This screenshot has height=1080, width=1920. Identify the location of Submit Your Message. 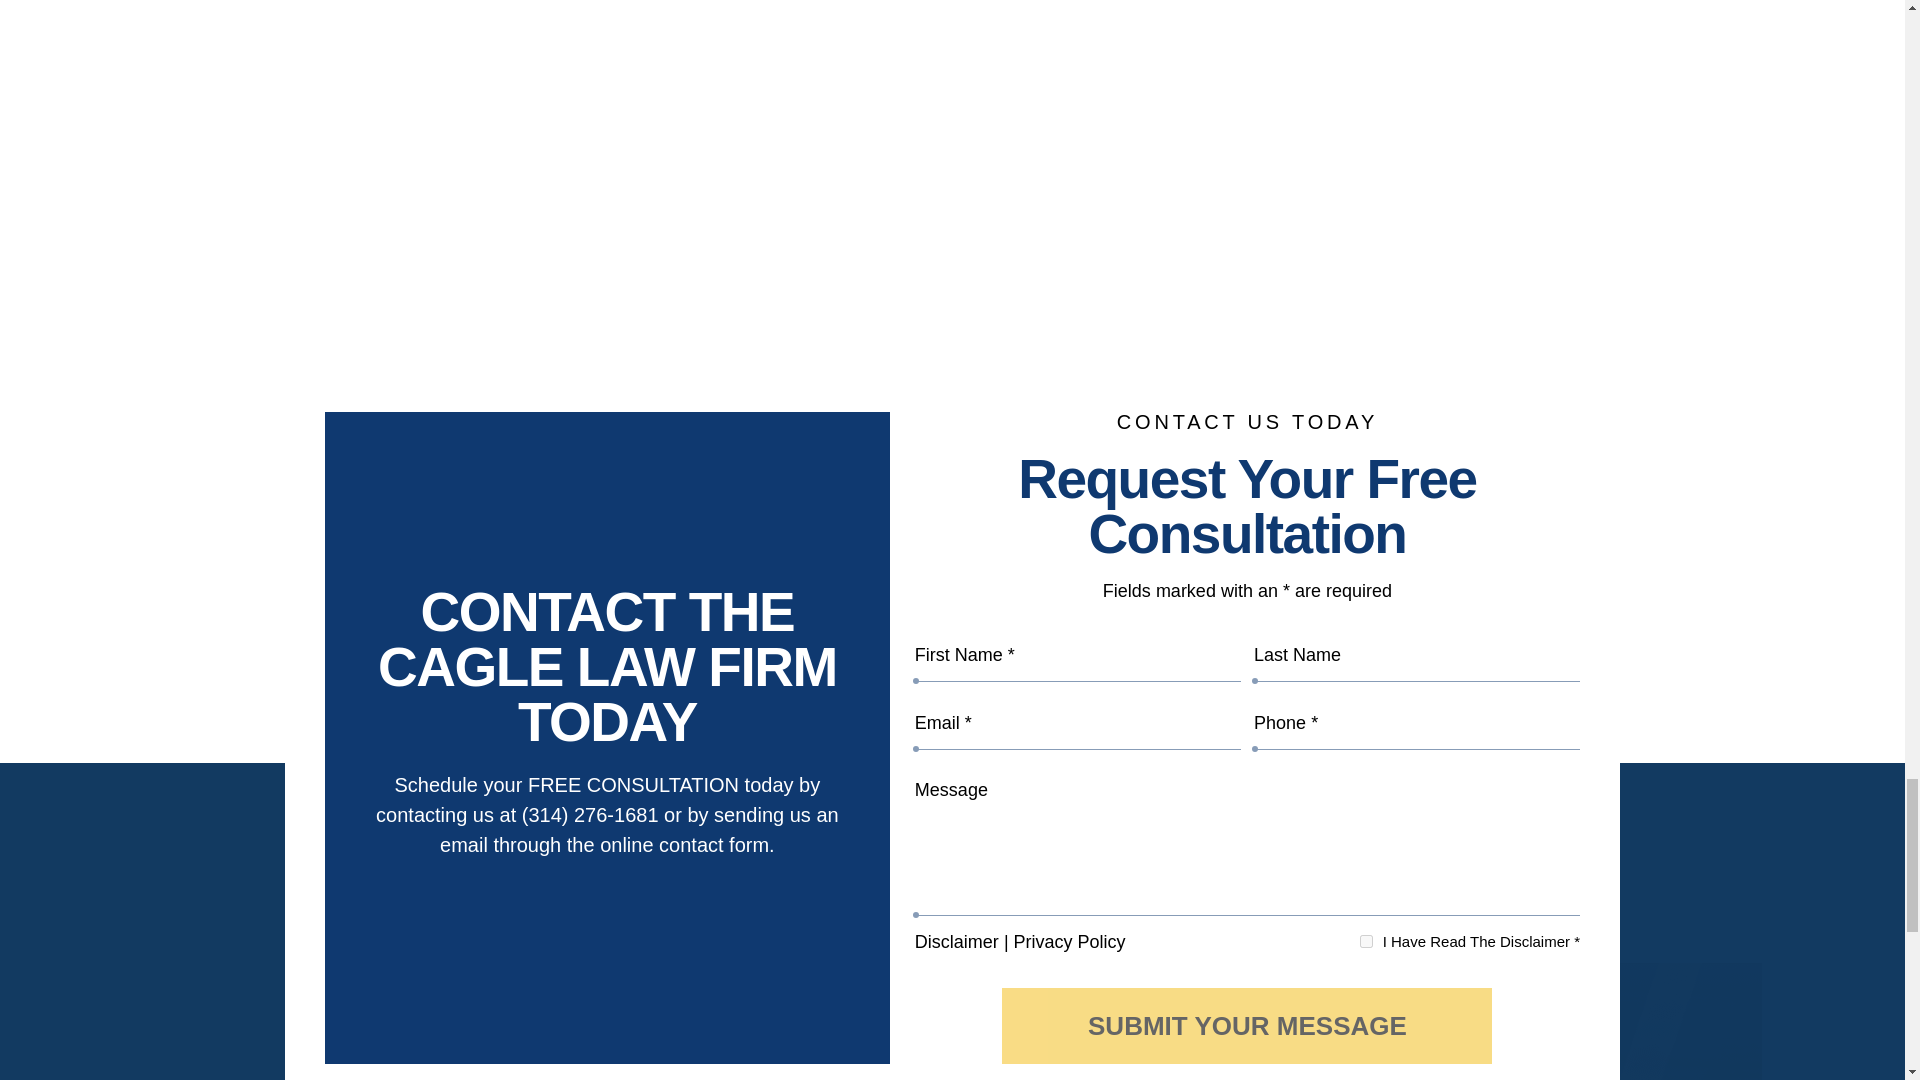
(1246, 1026).